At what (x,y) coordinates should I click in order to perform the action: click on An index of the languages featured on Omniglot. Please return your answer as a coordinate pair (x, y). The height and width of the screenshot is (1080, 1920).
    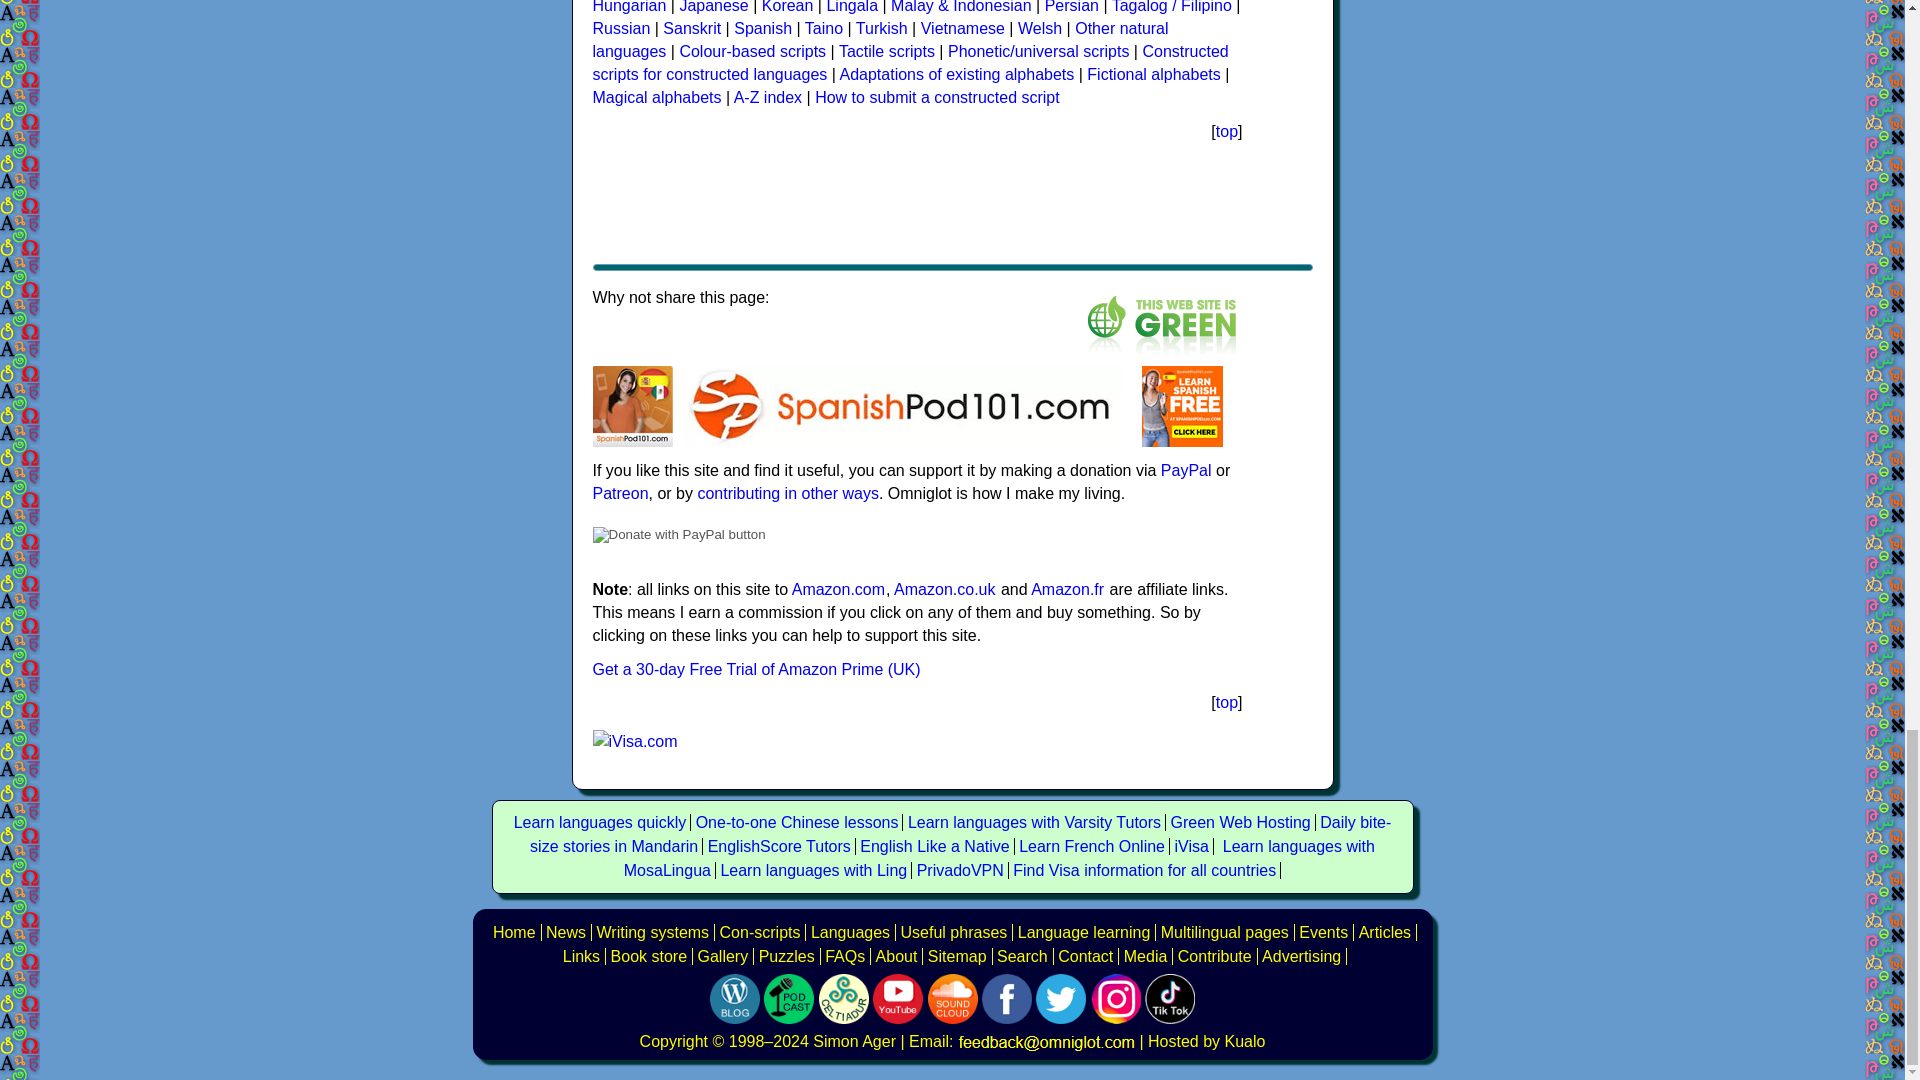
    Looking at the image, I should click on (850, 932).